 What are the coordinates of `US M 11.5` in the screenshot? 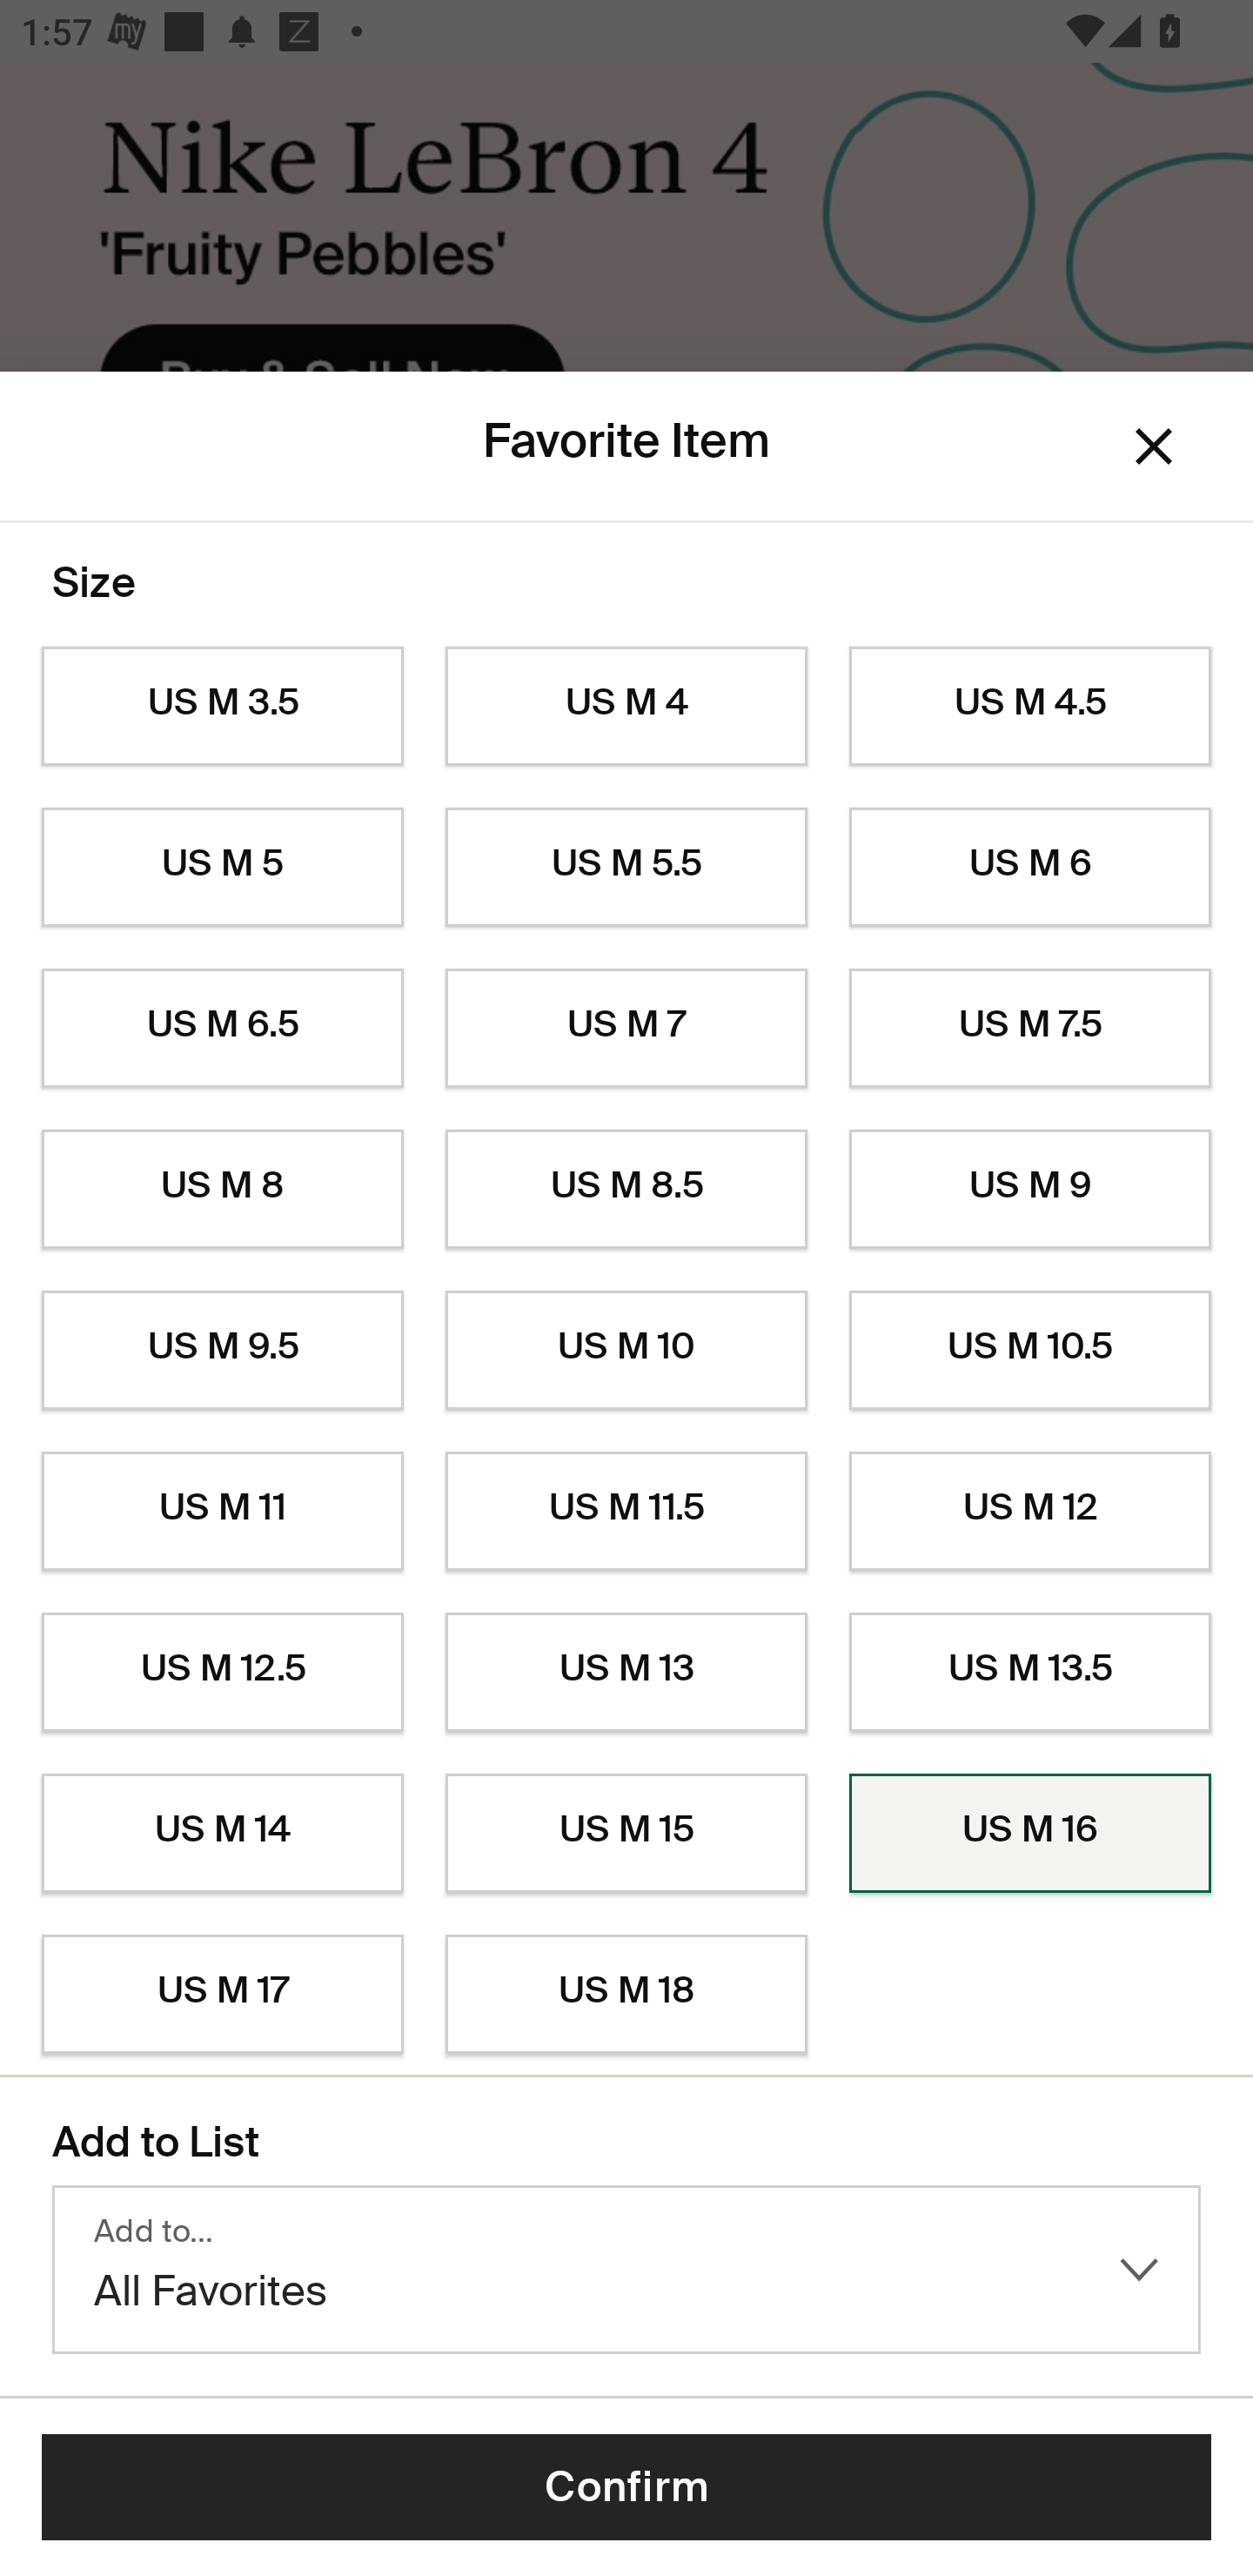 It's located at (626, 1511).